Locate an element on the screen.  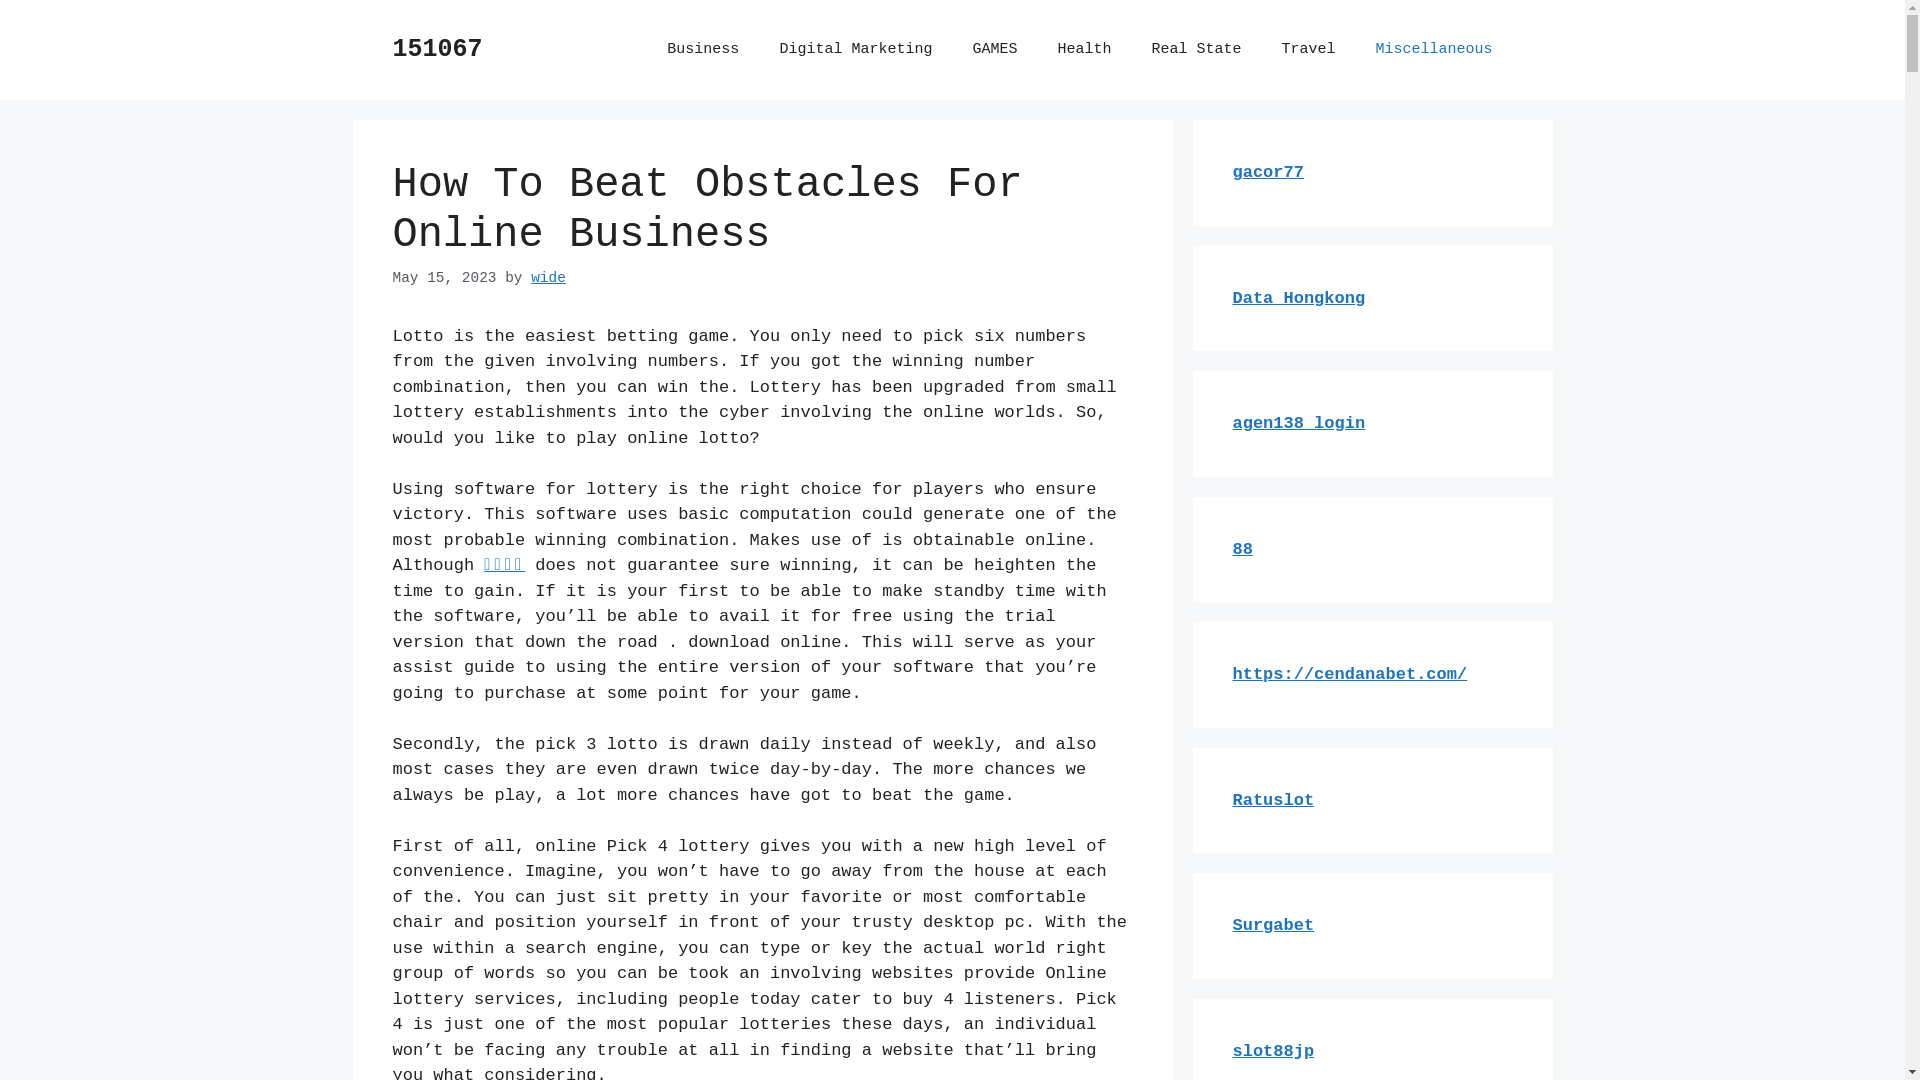
Miscellaneous is located at coordinates (1434, 50).